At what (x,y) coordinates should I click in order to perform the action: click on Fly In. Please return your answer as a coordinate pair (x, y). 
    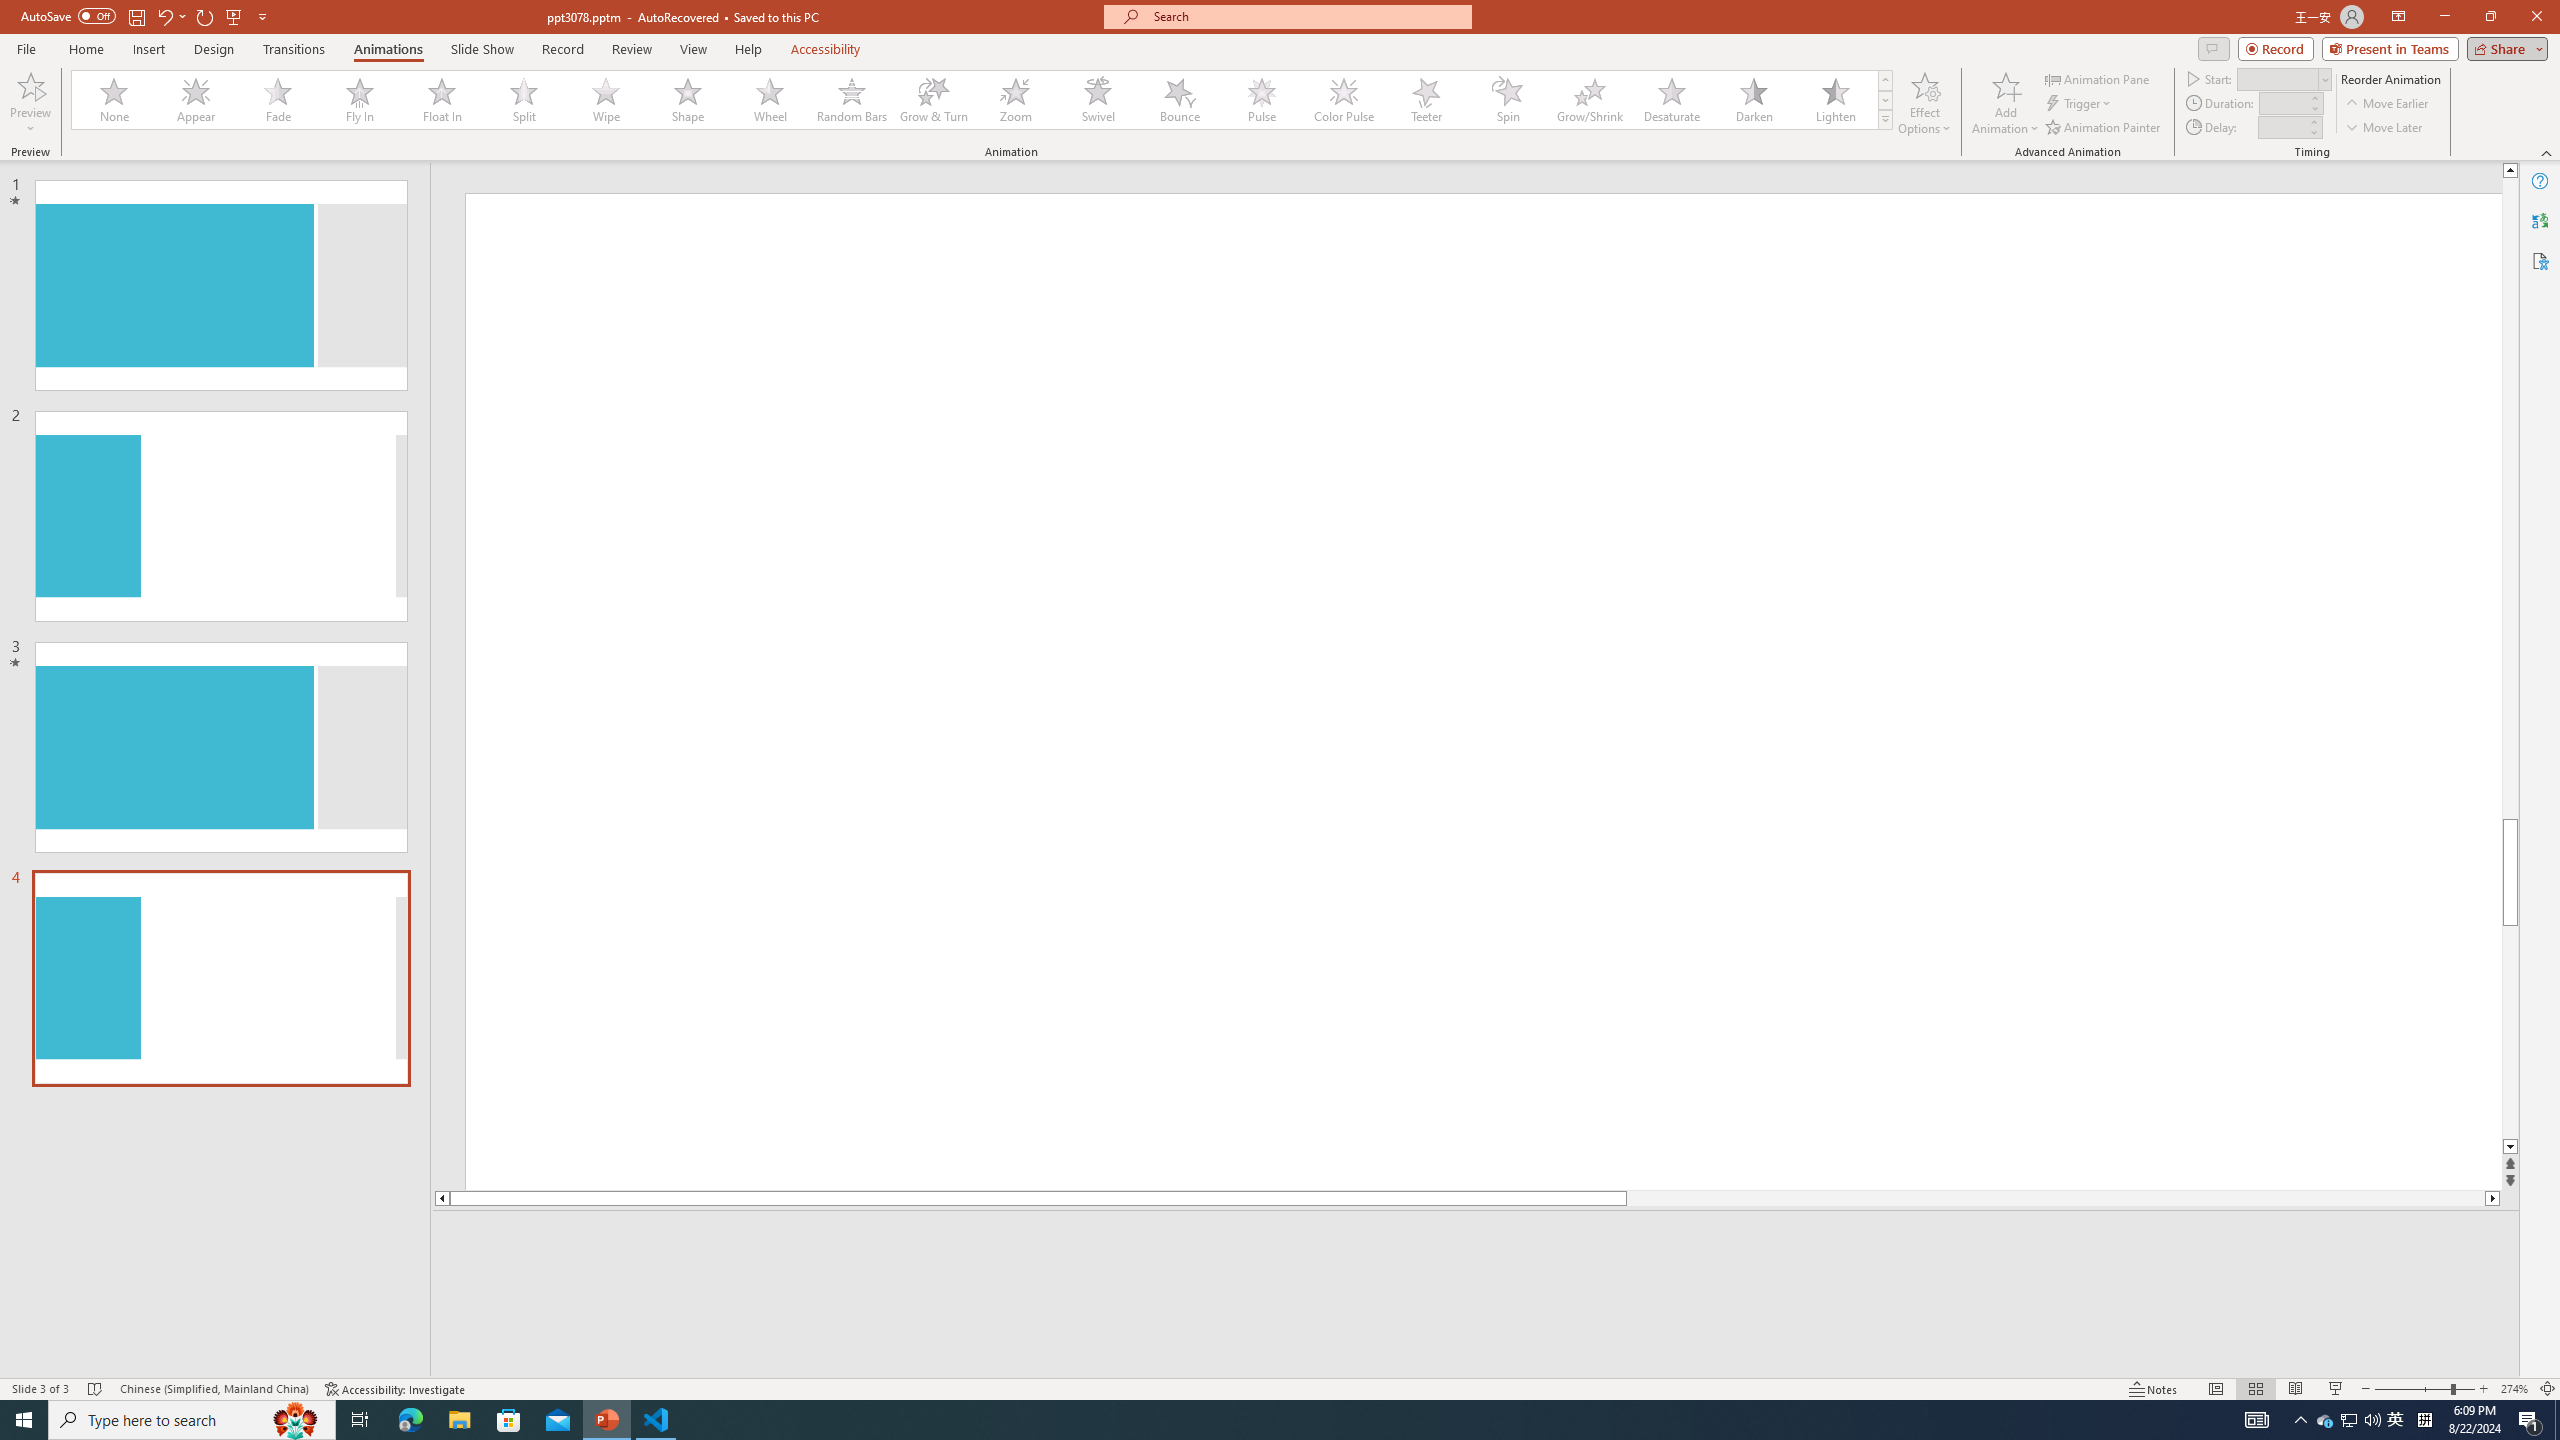
    Looking at the image, I should click on (360, 100).